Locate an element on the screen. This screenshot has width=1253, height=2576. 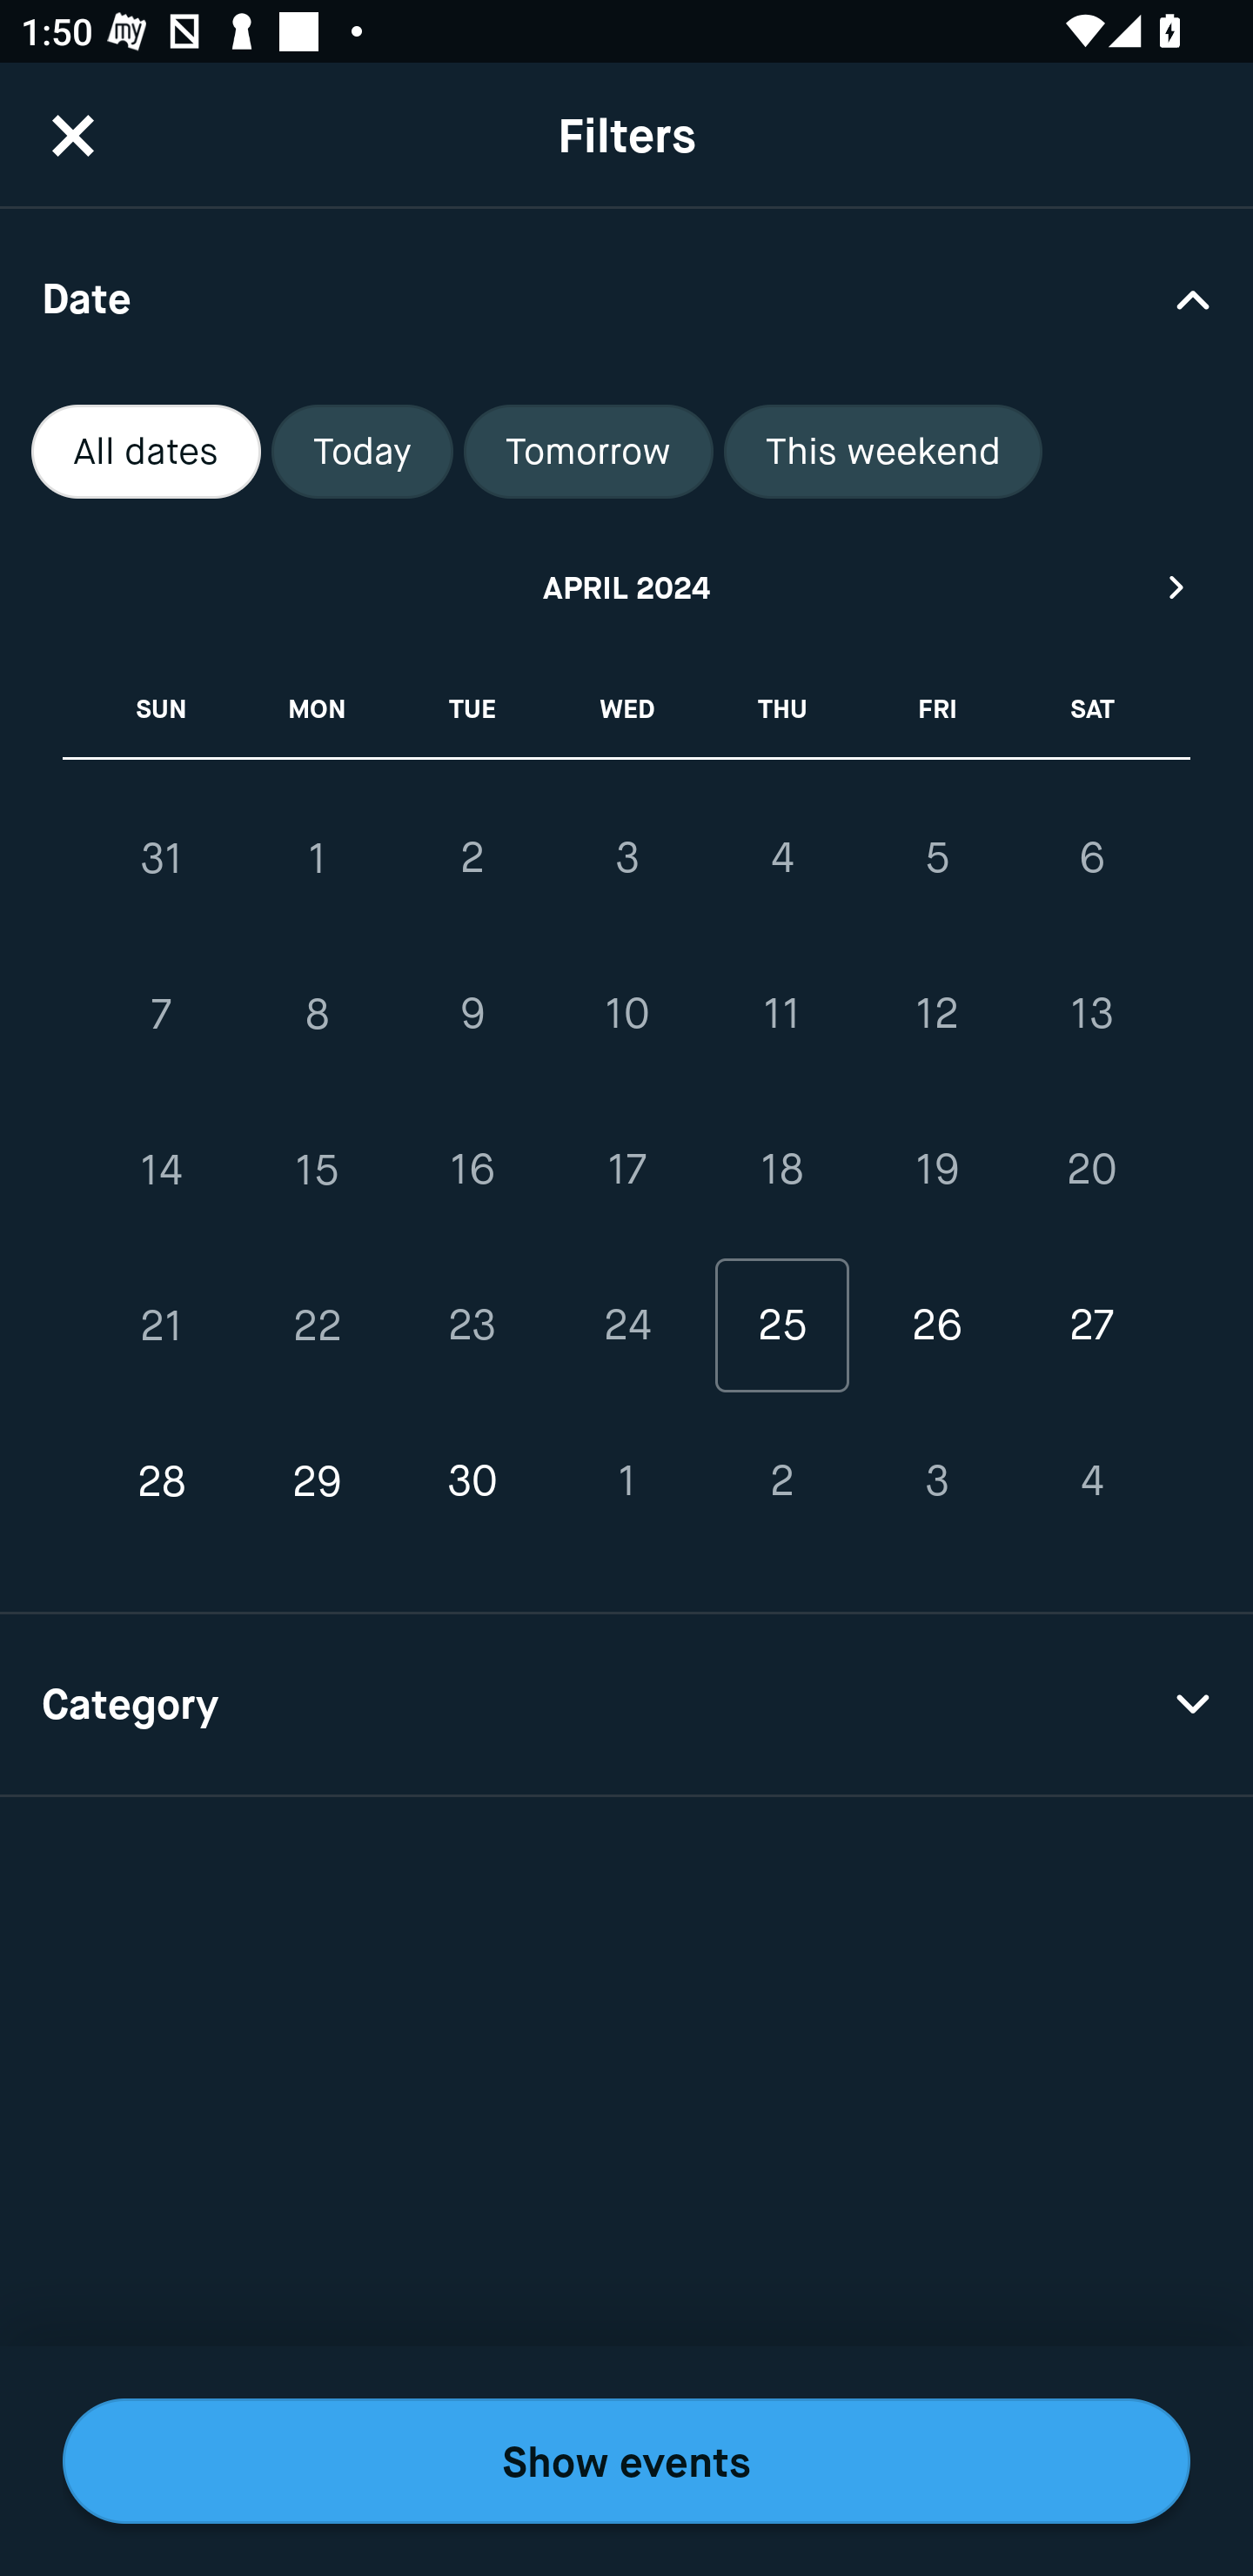
This weekend is located at coordinates (883, 452).